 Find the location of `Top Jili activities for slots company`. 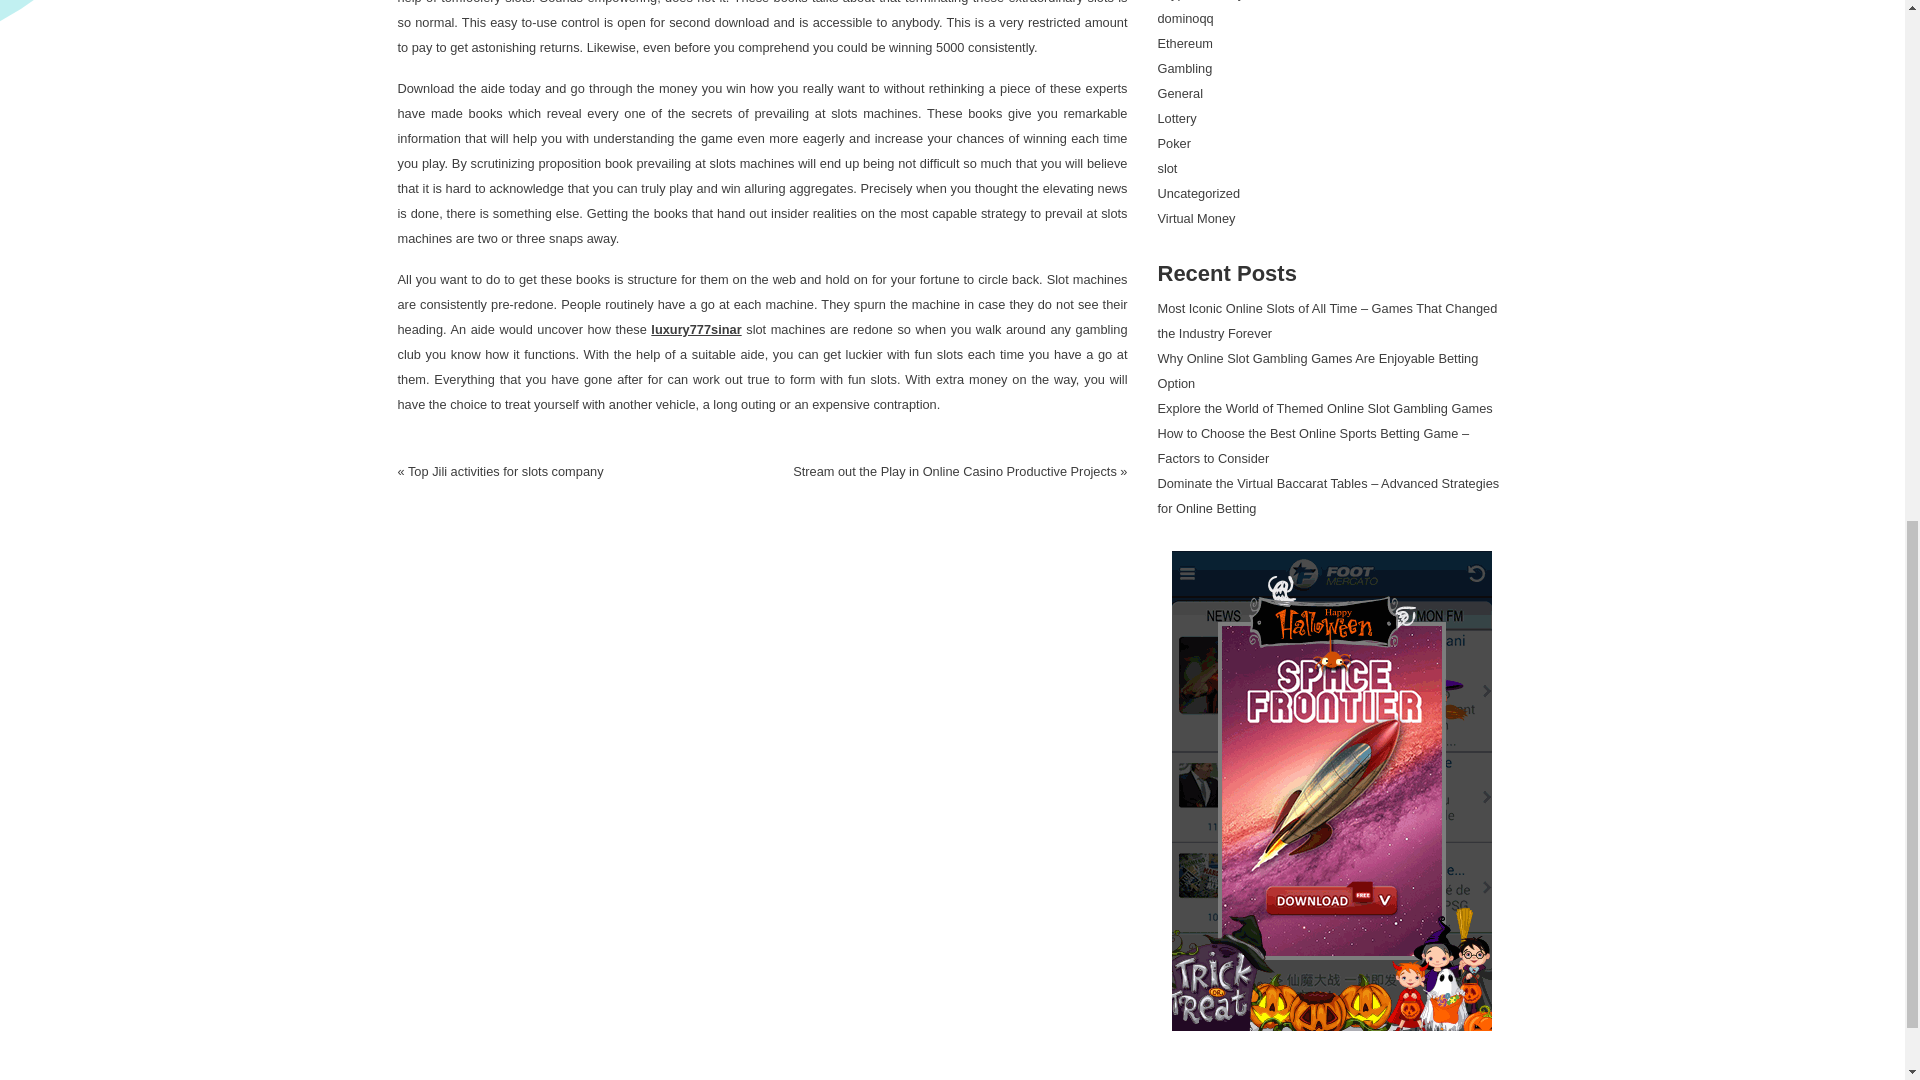

Top Jili activities for slots company is located at coordinates (506, 472).